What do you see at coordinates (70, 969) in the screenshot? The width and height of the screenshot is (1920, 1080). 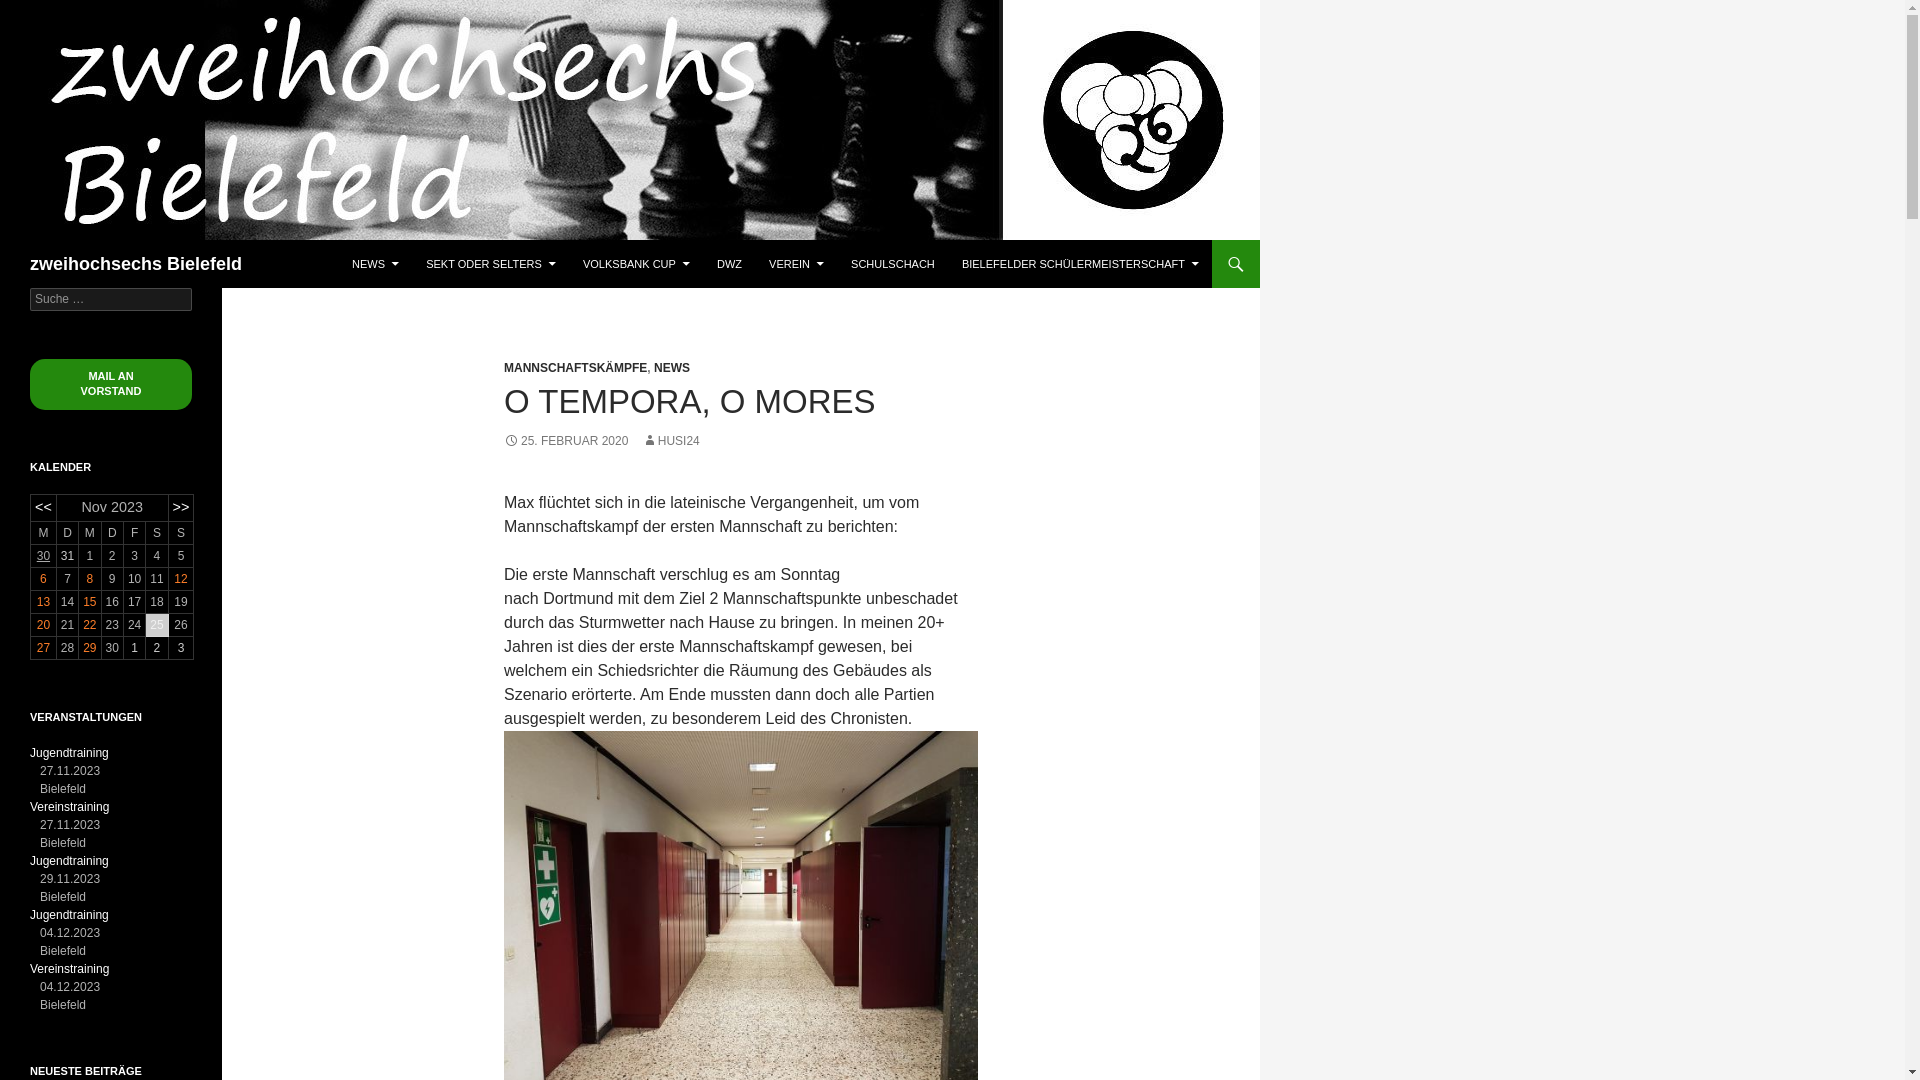 I see `Vereinstraining` at bounding box center [70, 969].